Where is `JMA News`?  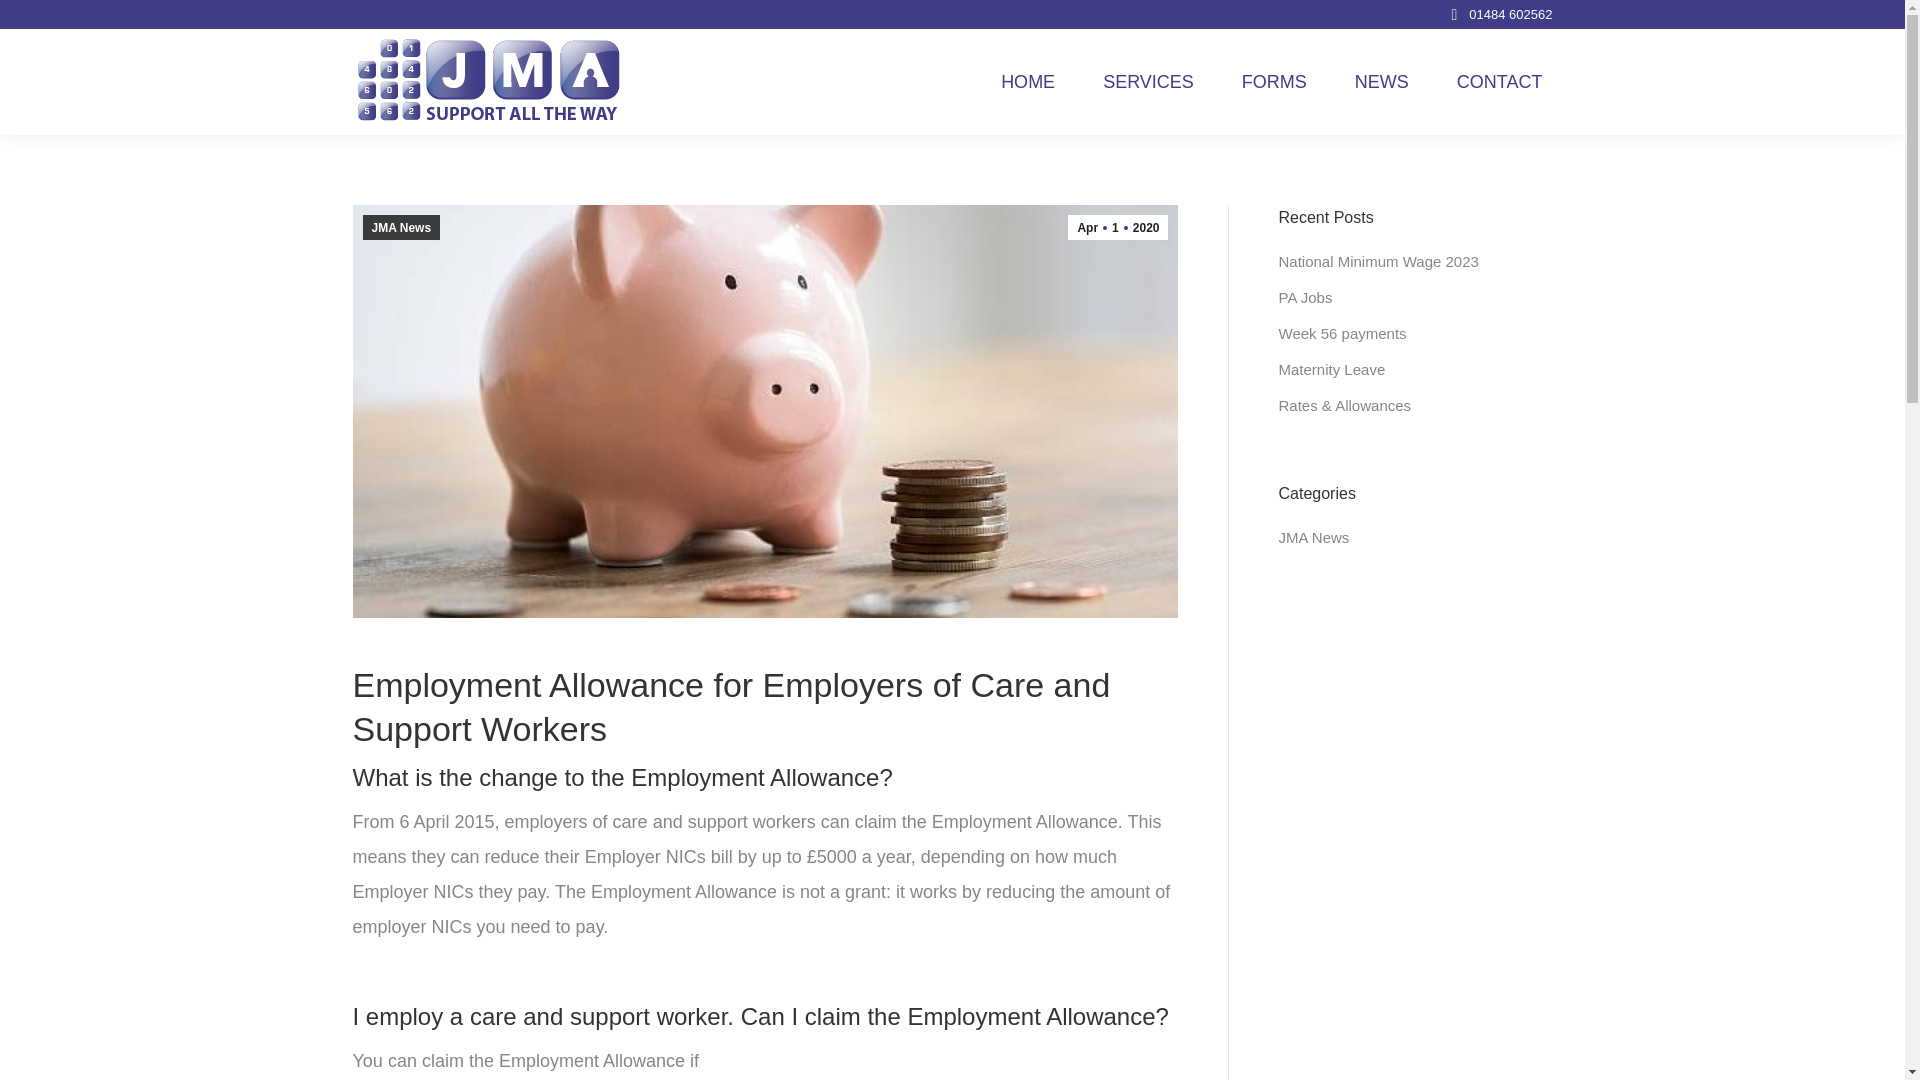
JMA News is located at coordinates (1382, 81).